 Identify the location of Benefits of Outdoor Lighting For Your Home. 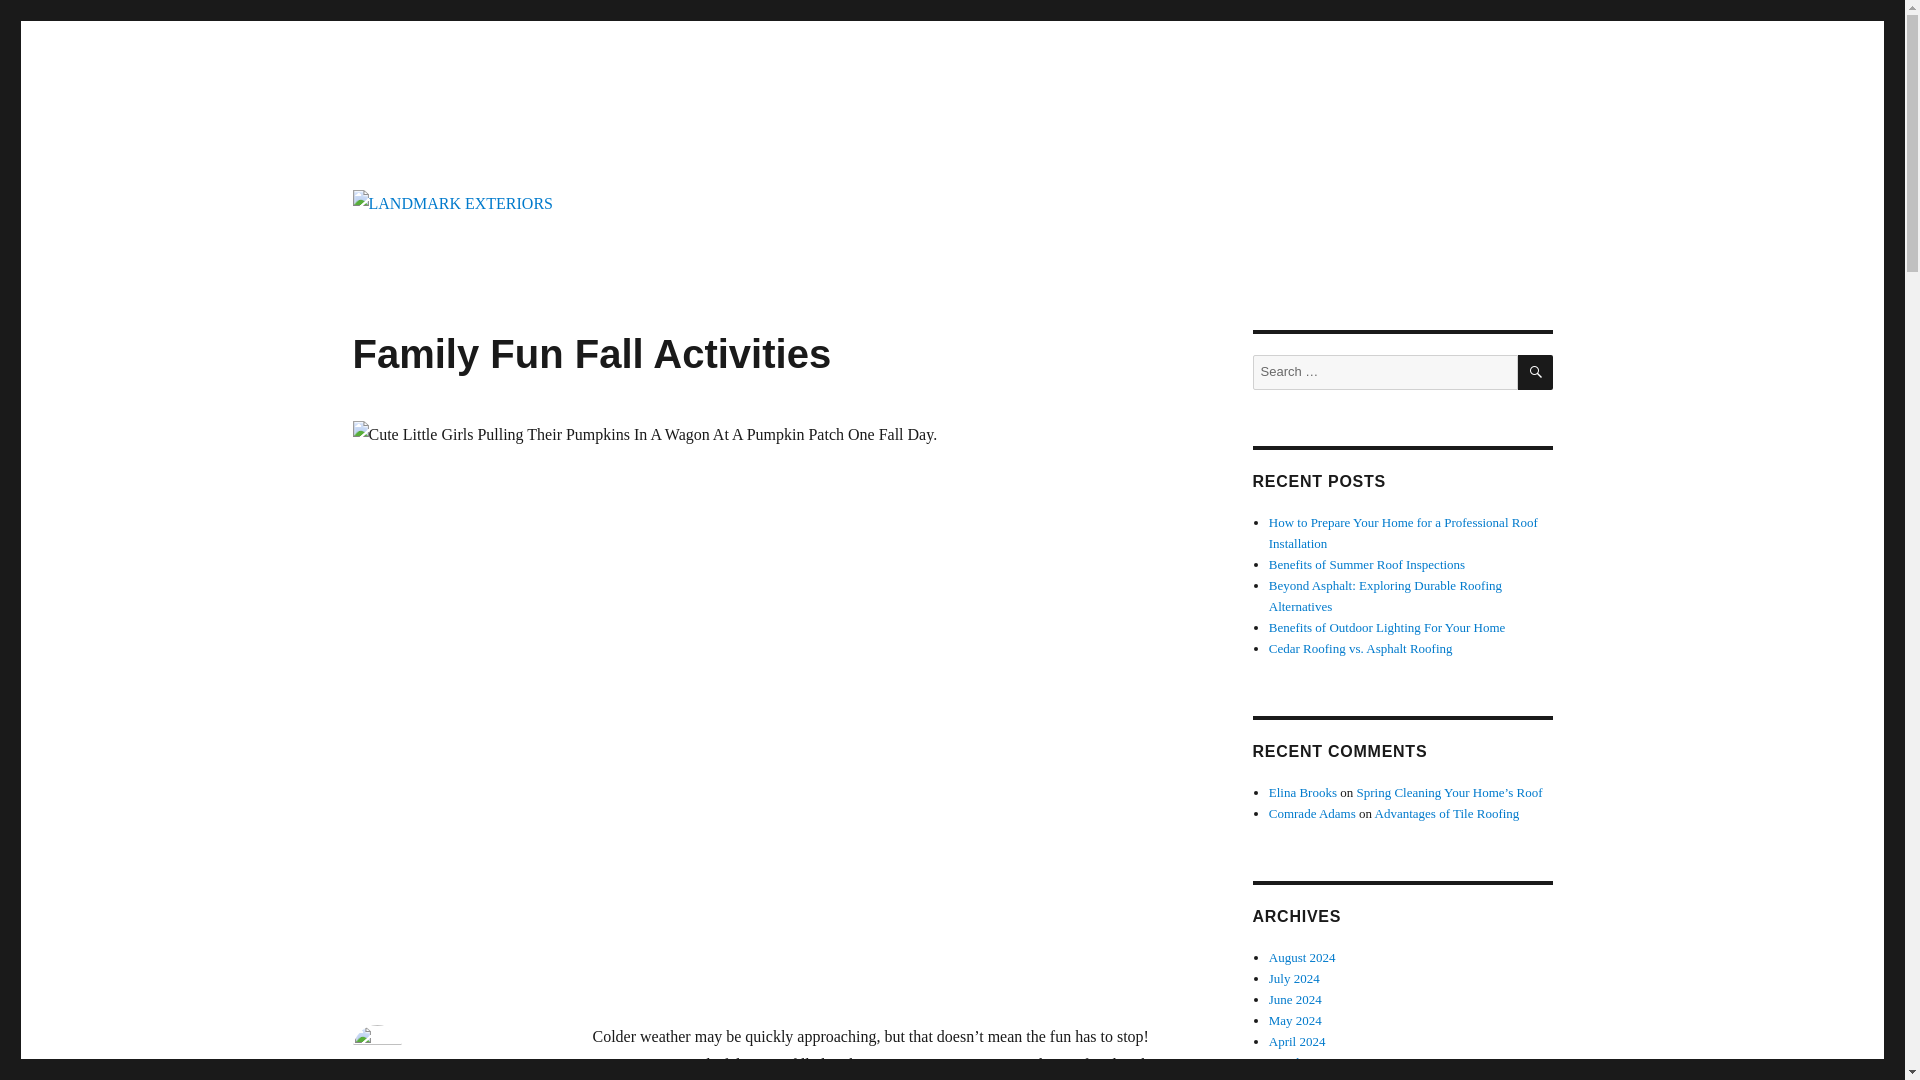
(1387, 627).